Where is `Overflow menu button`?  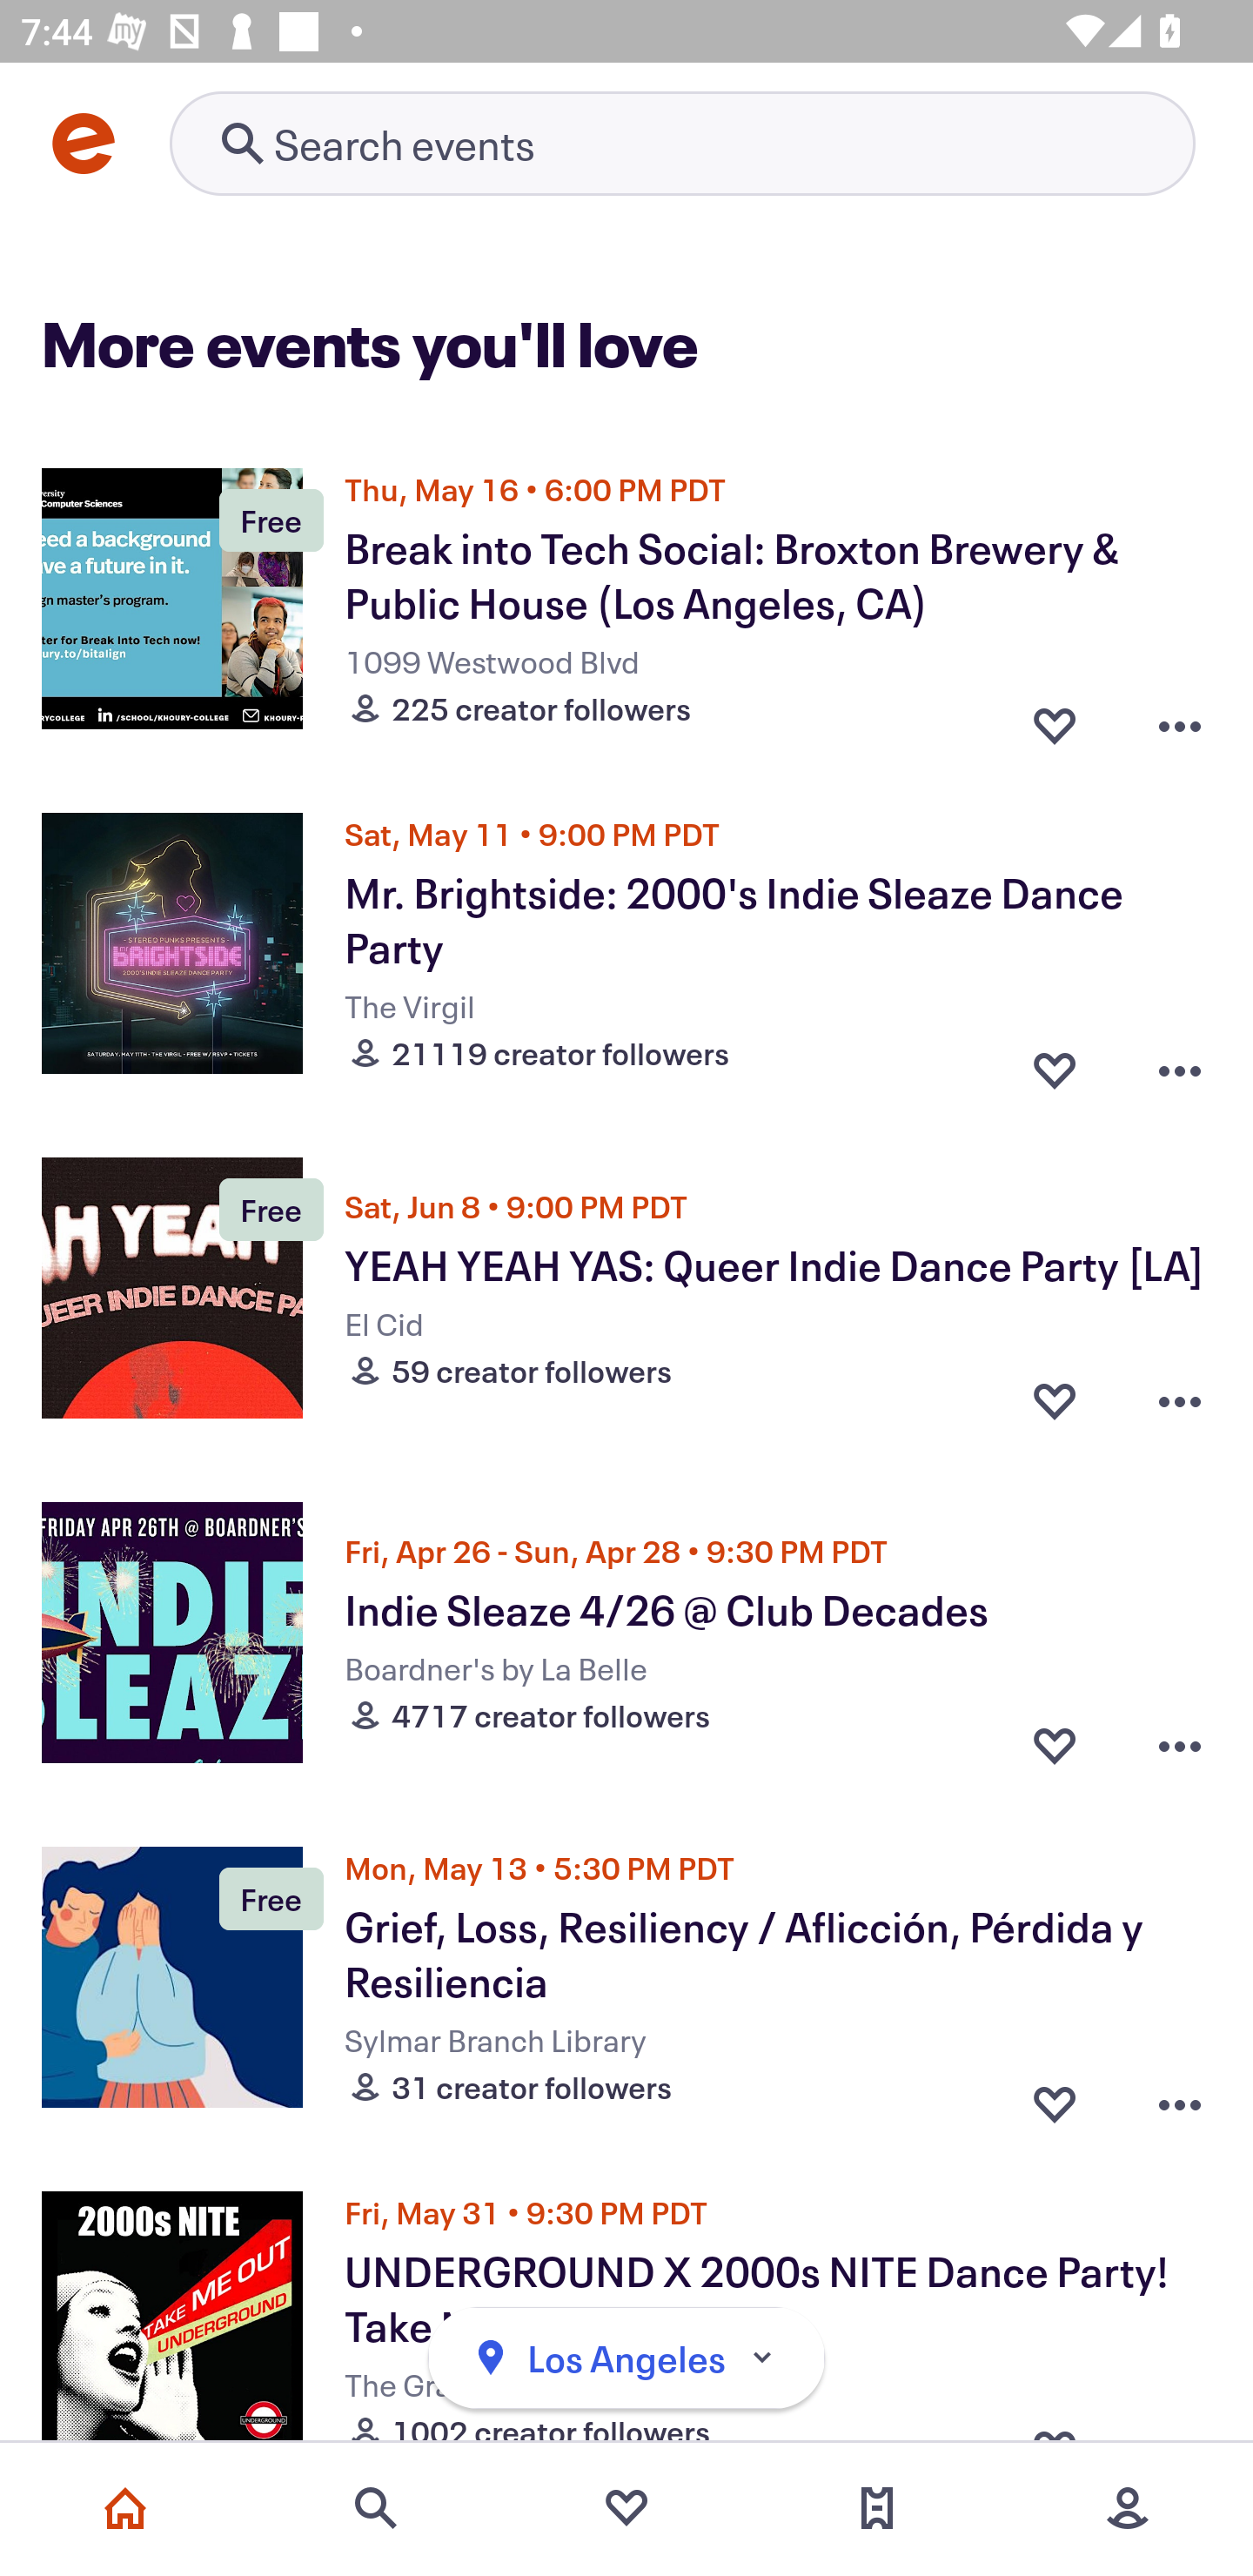 Overflow menu button is located at coordinates (1180, 2096).